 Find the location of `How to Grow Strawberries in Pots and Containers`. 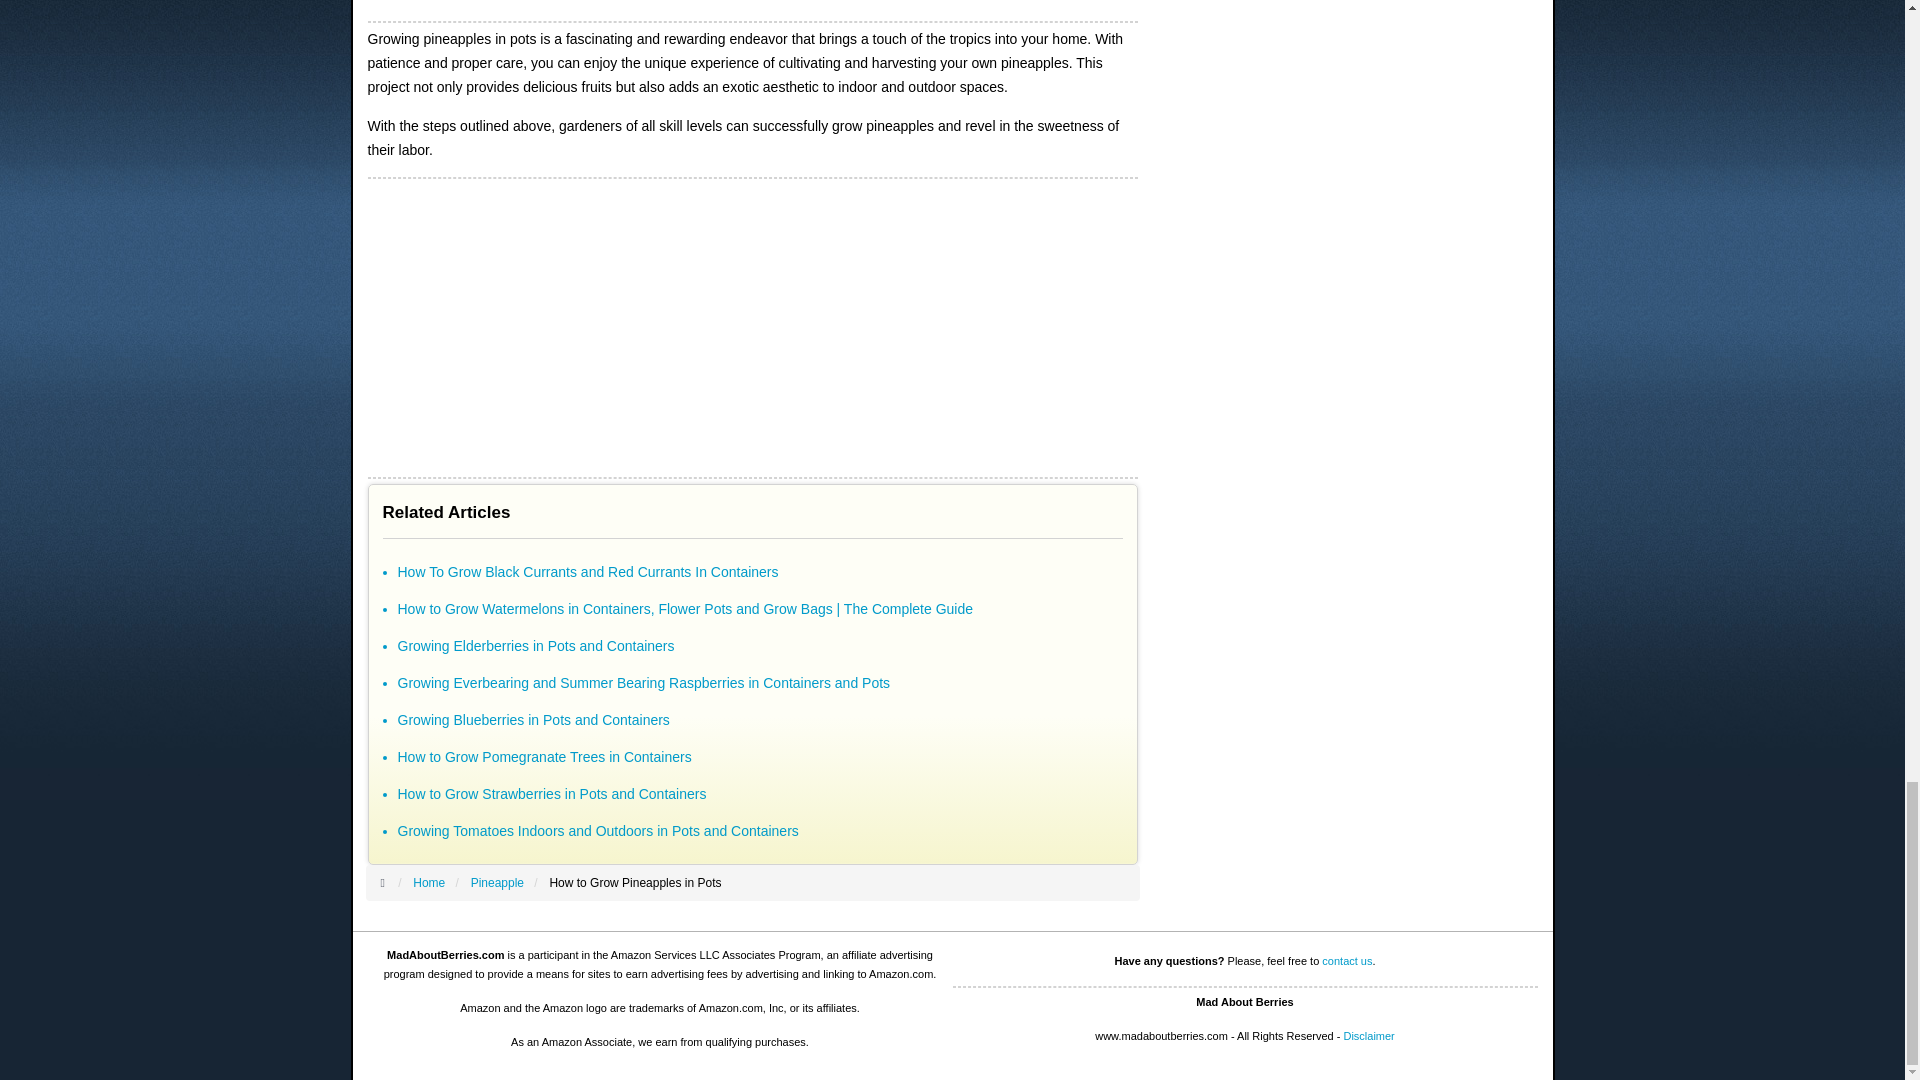

How to Grow Strawberries in Pots and Containers is located at coordinates (552, 794).